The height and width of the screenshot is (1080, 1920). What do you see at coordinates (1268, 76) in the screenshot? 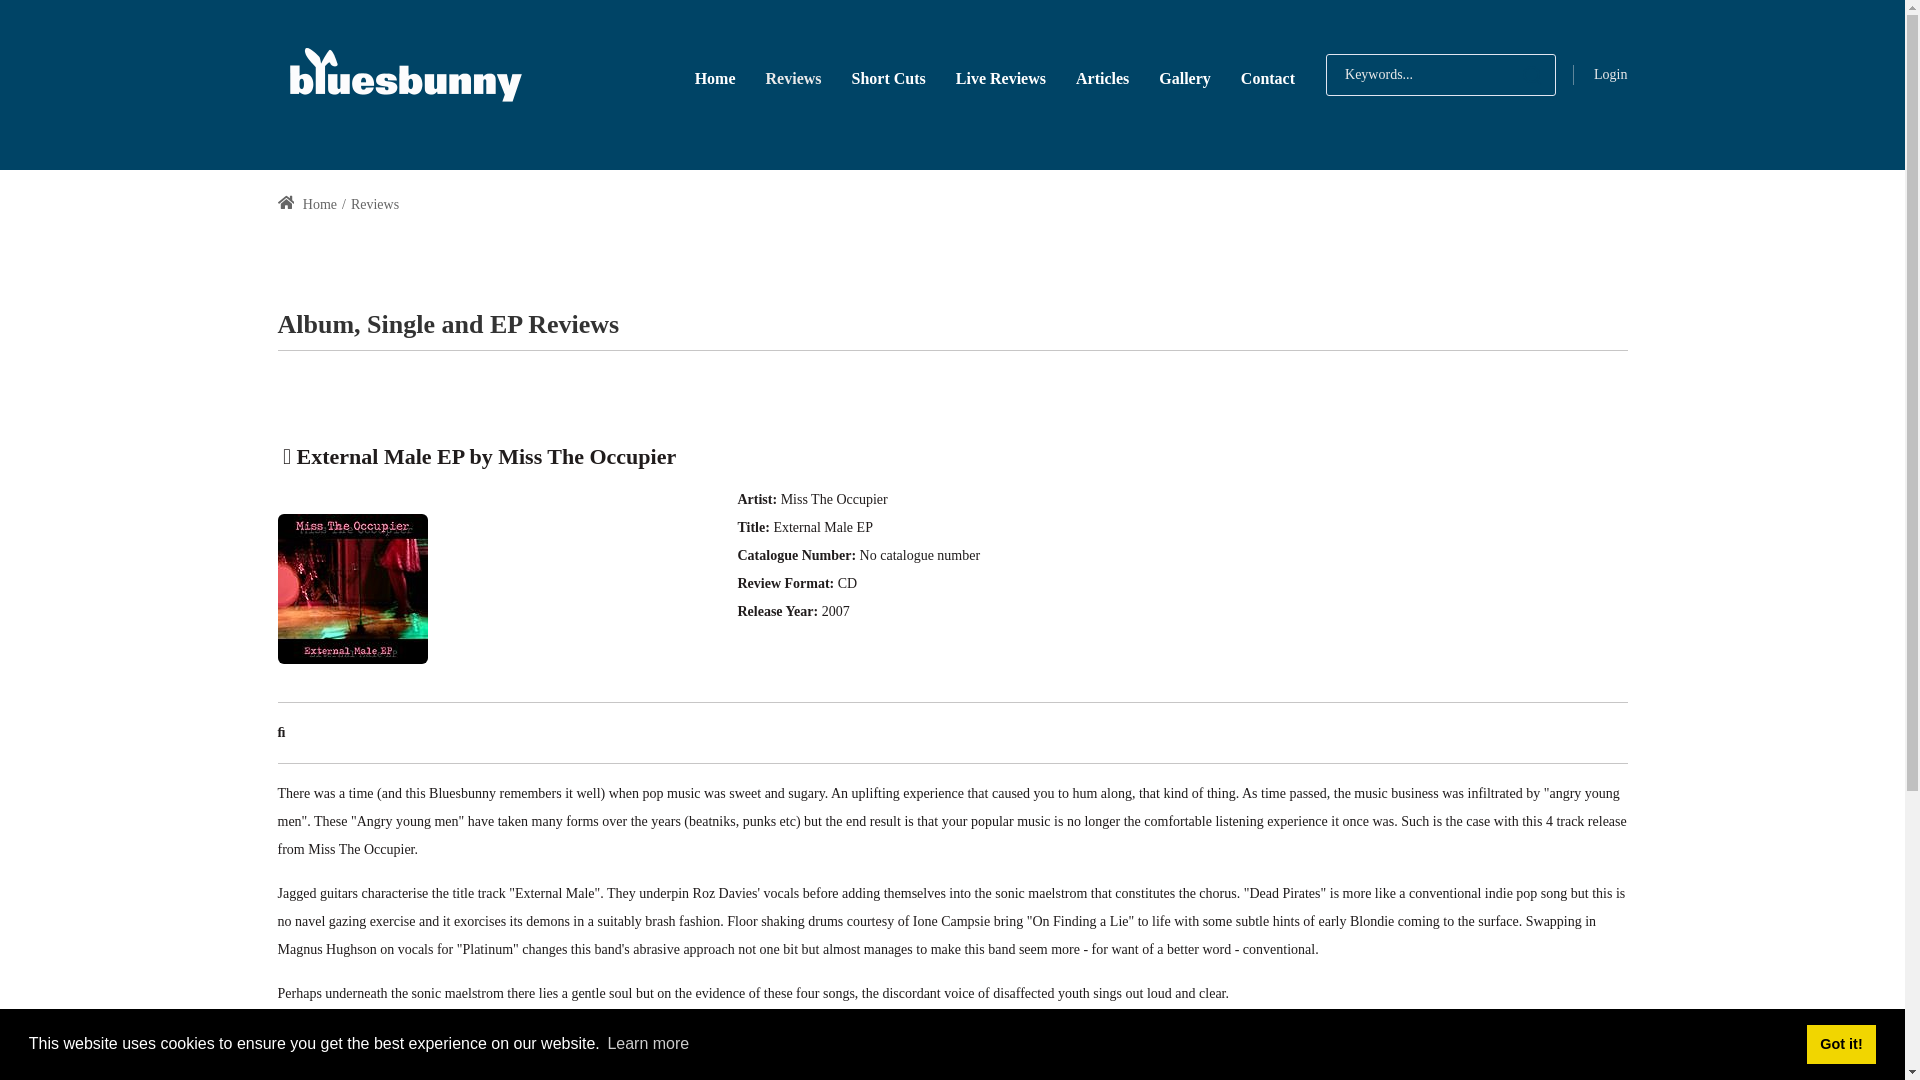
I see `Contact` at bounding box center [1268, 76].